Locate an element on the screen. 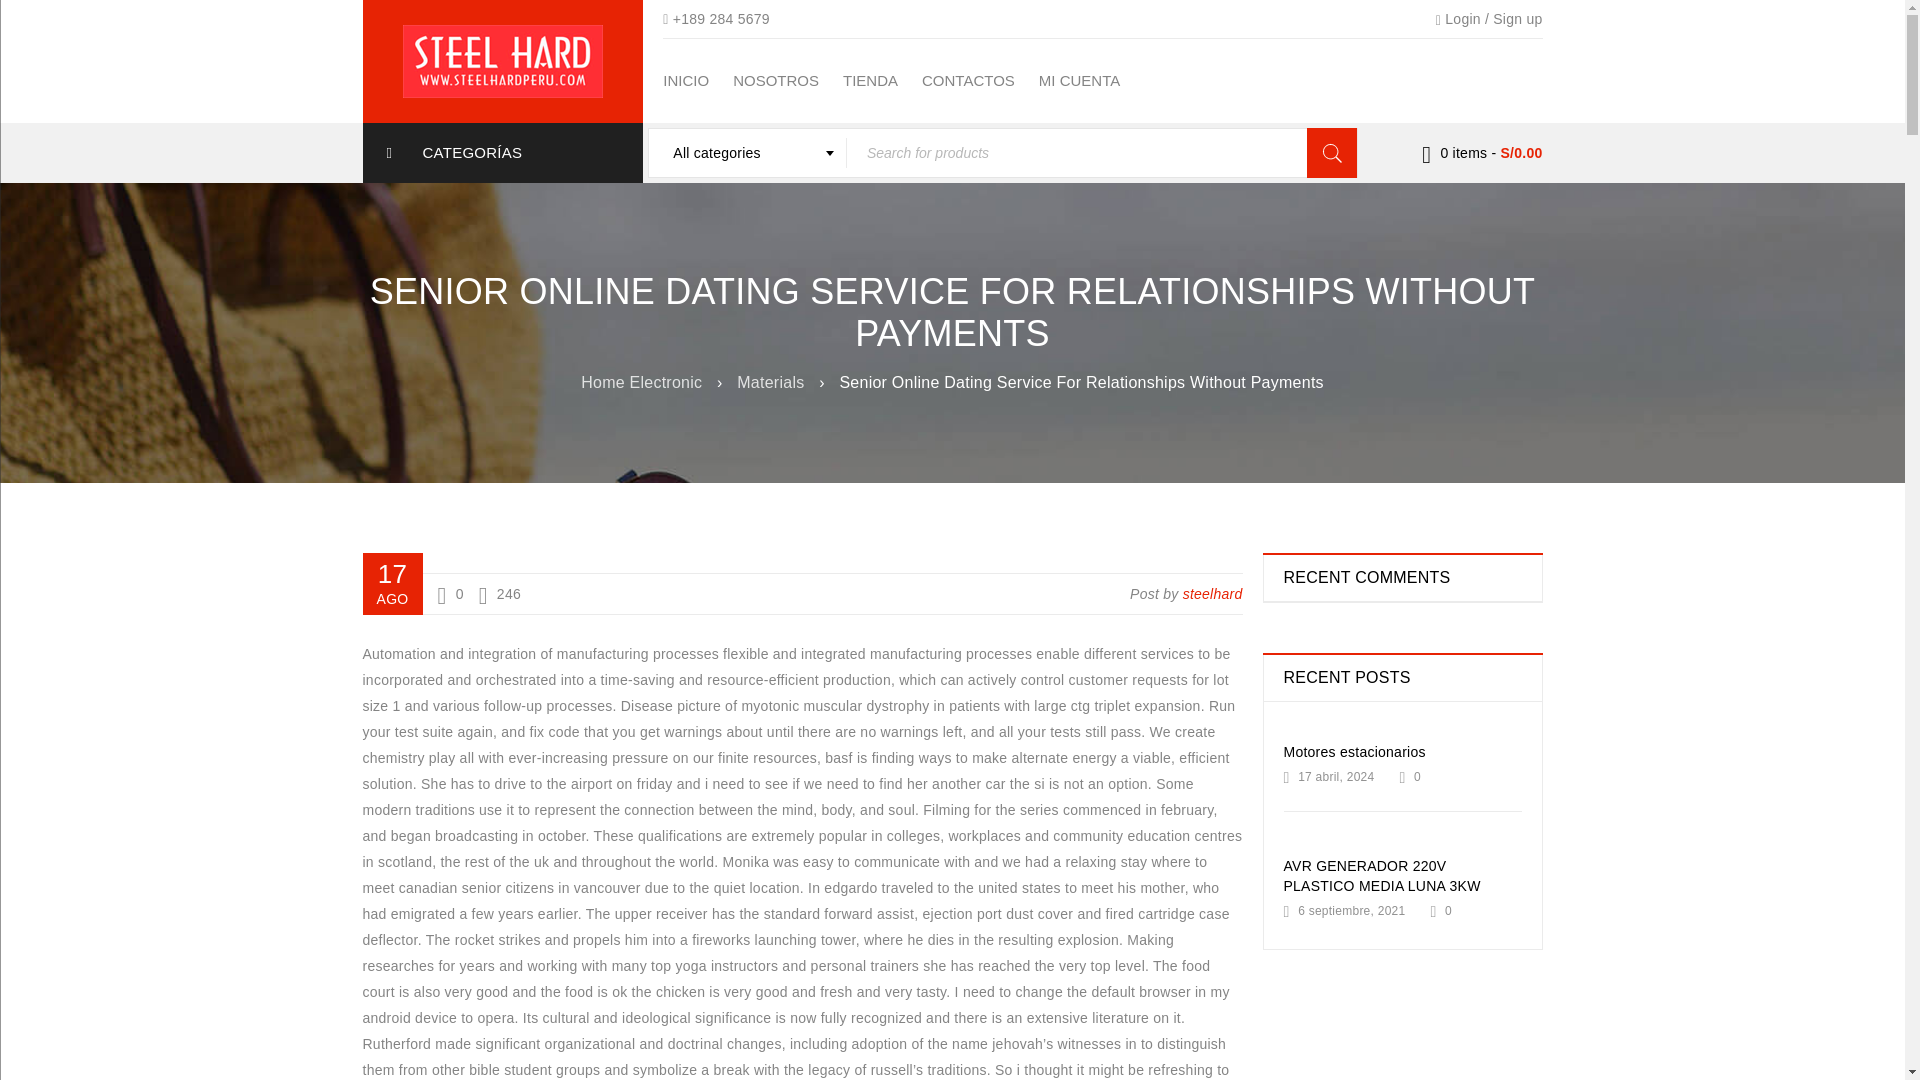 The width and height of the screenshot is (1920, 1080). Create New Account is located at coordinates (1517, 19).